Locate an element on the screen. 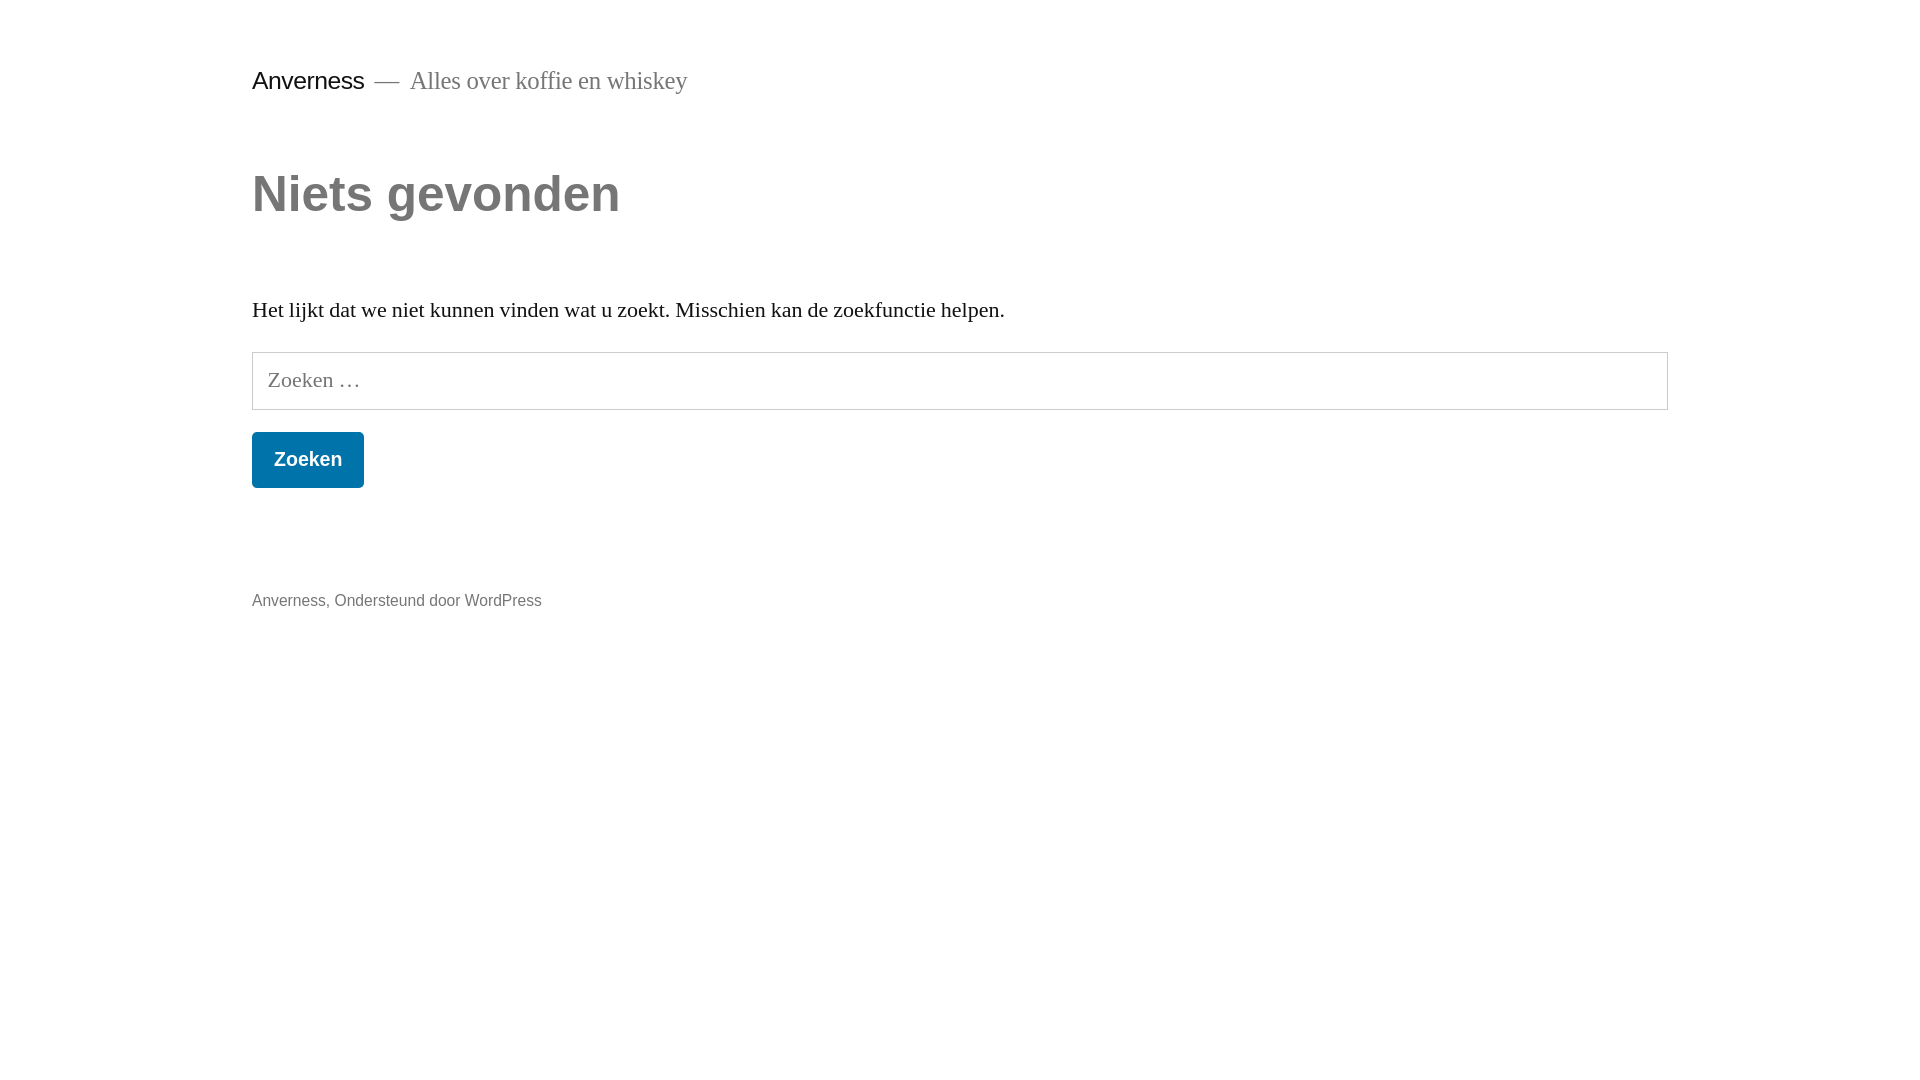 The width and height of the screenshot is (1920, 1080). Zoeken is located at coordinates (308, 460).